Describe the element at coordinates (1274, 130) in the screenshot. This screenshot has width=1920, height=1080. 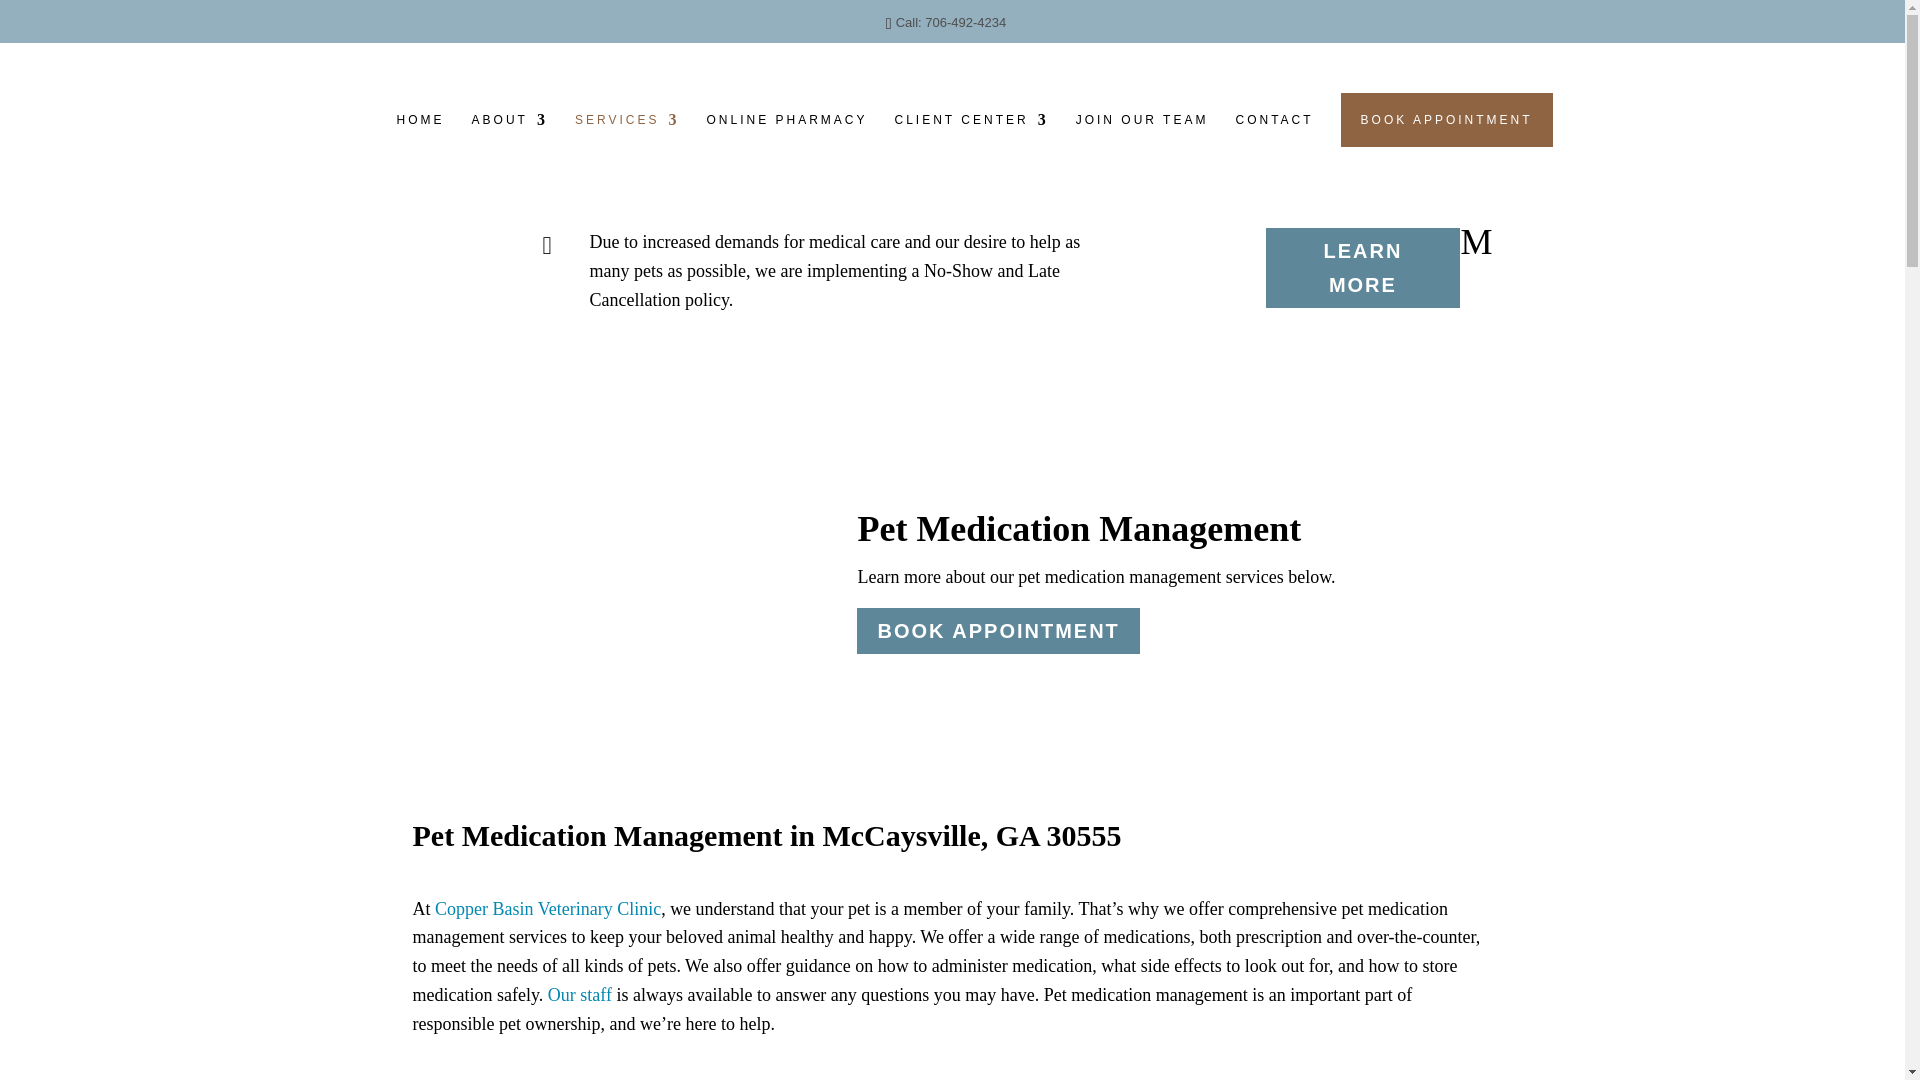
I see `CONTACT` at that location.